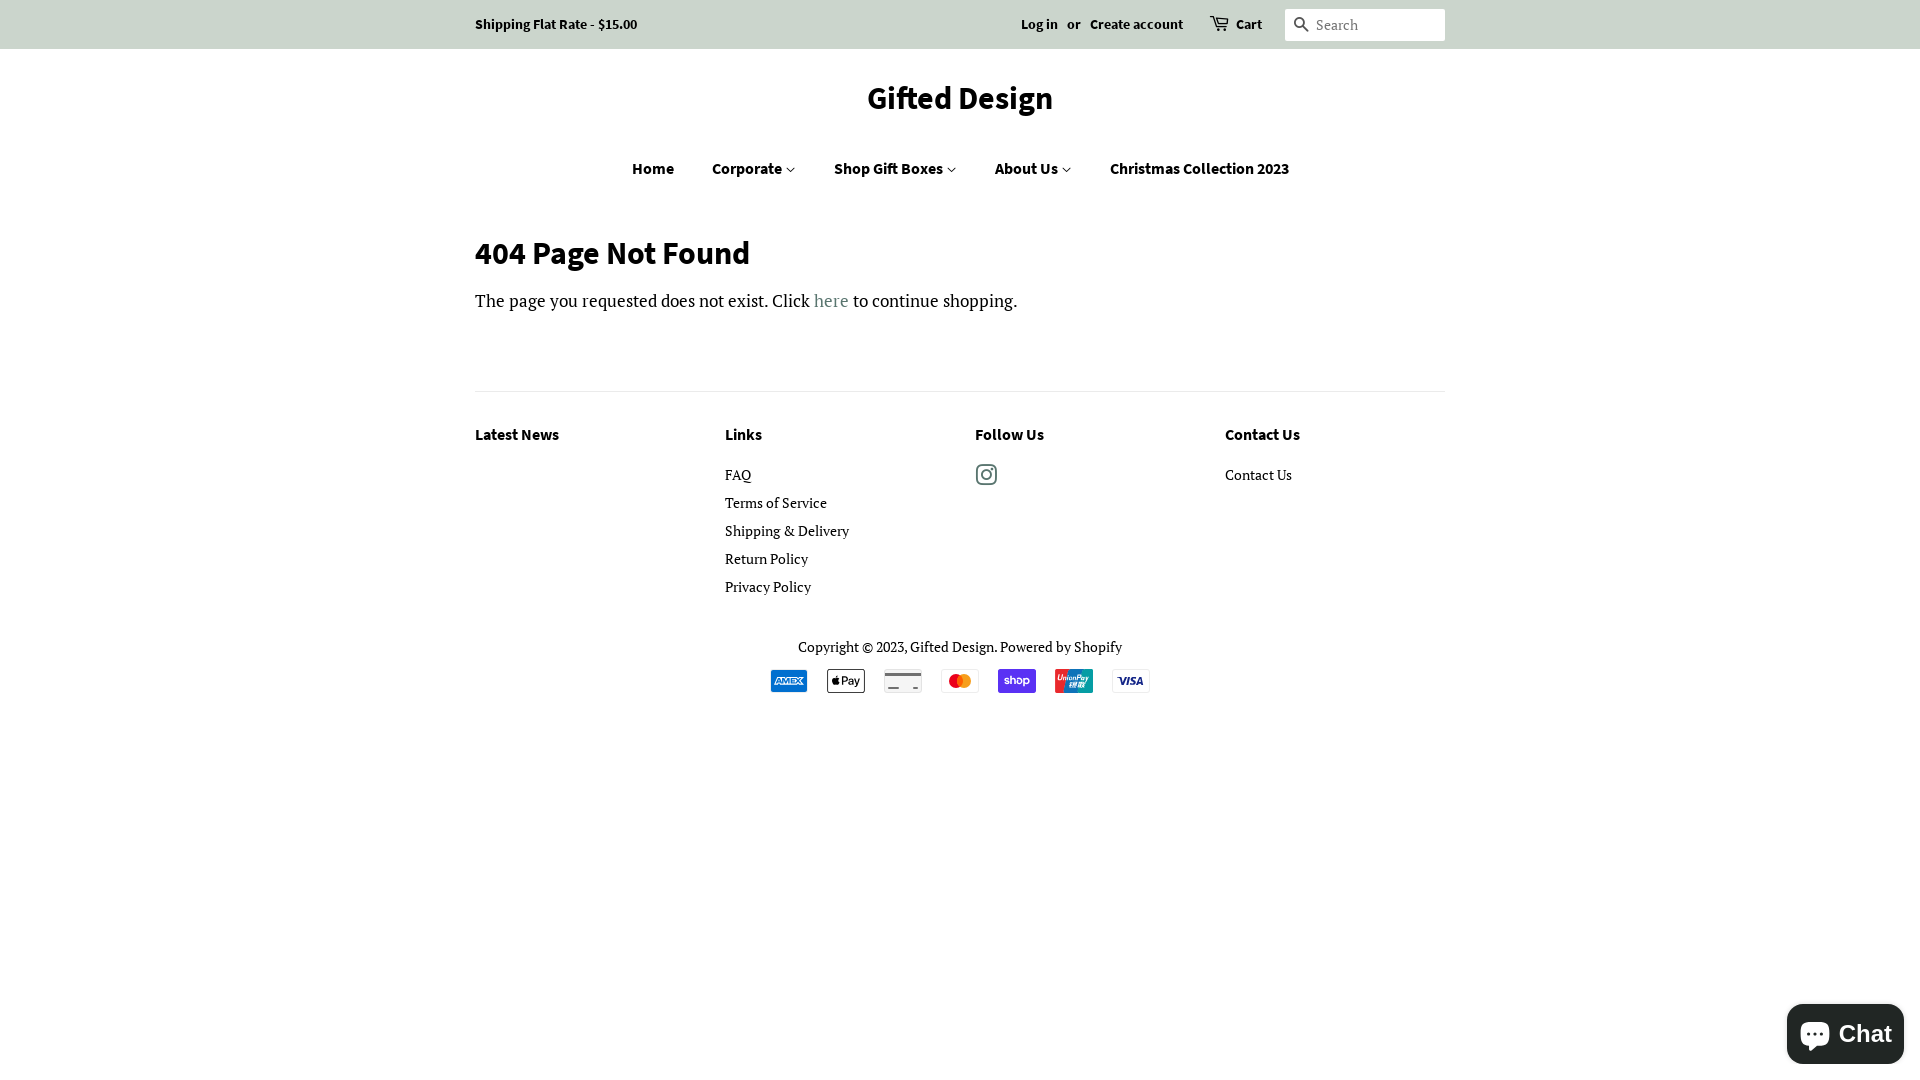 The height and width of the screenshot is (1080, 1920). Describe the element at coordinates (952, 646) in the screenshot. I see `Gifted Design` at that location.